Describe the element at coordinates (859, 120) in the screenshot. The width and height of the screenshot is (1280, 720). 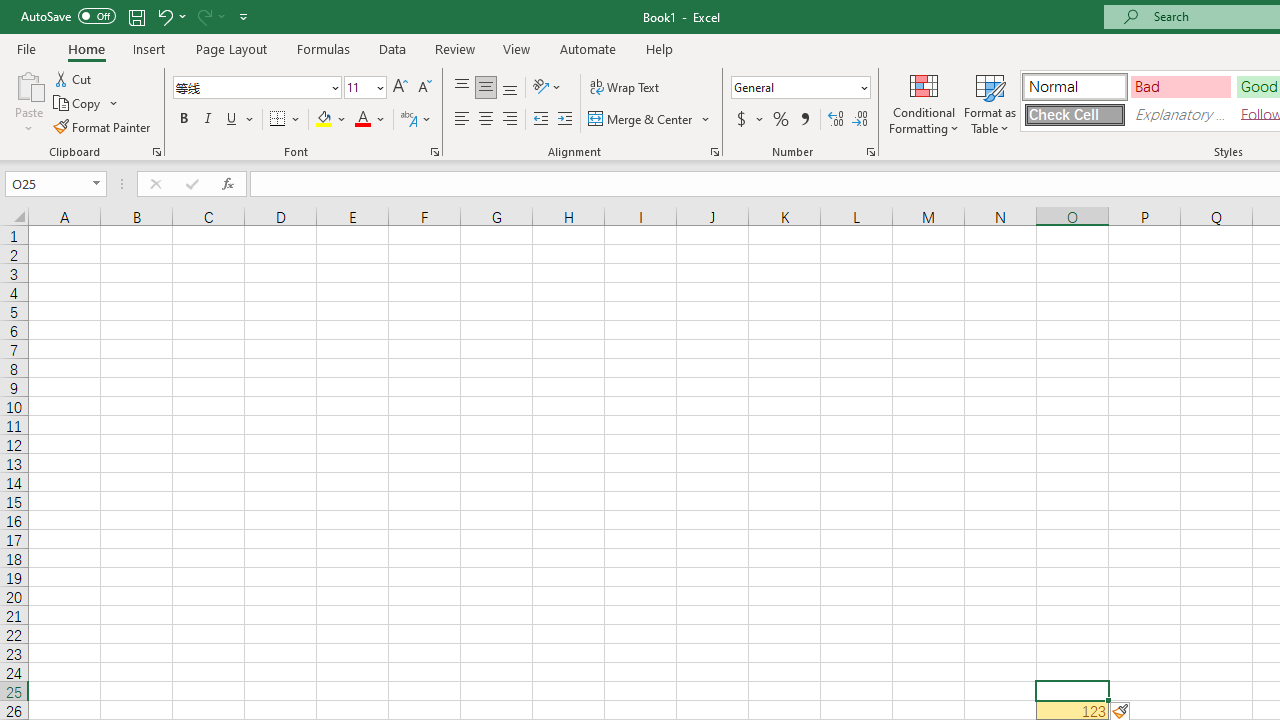
I see `Decrease Decimal` at that location.